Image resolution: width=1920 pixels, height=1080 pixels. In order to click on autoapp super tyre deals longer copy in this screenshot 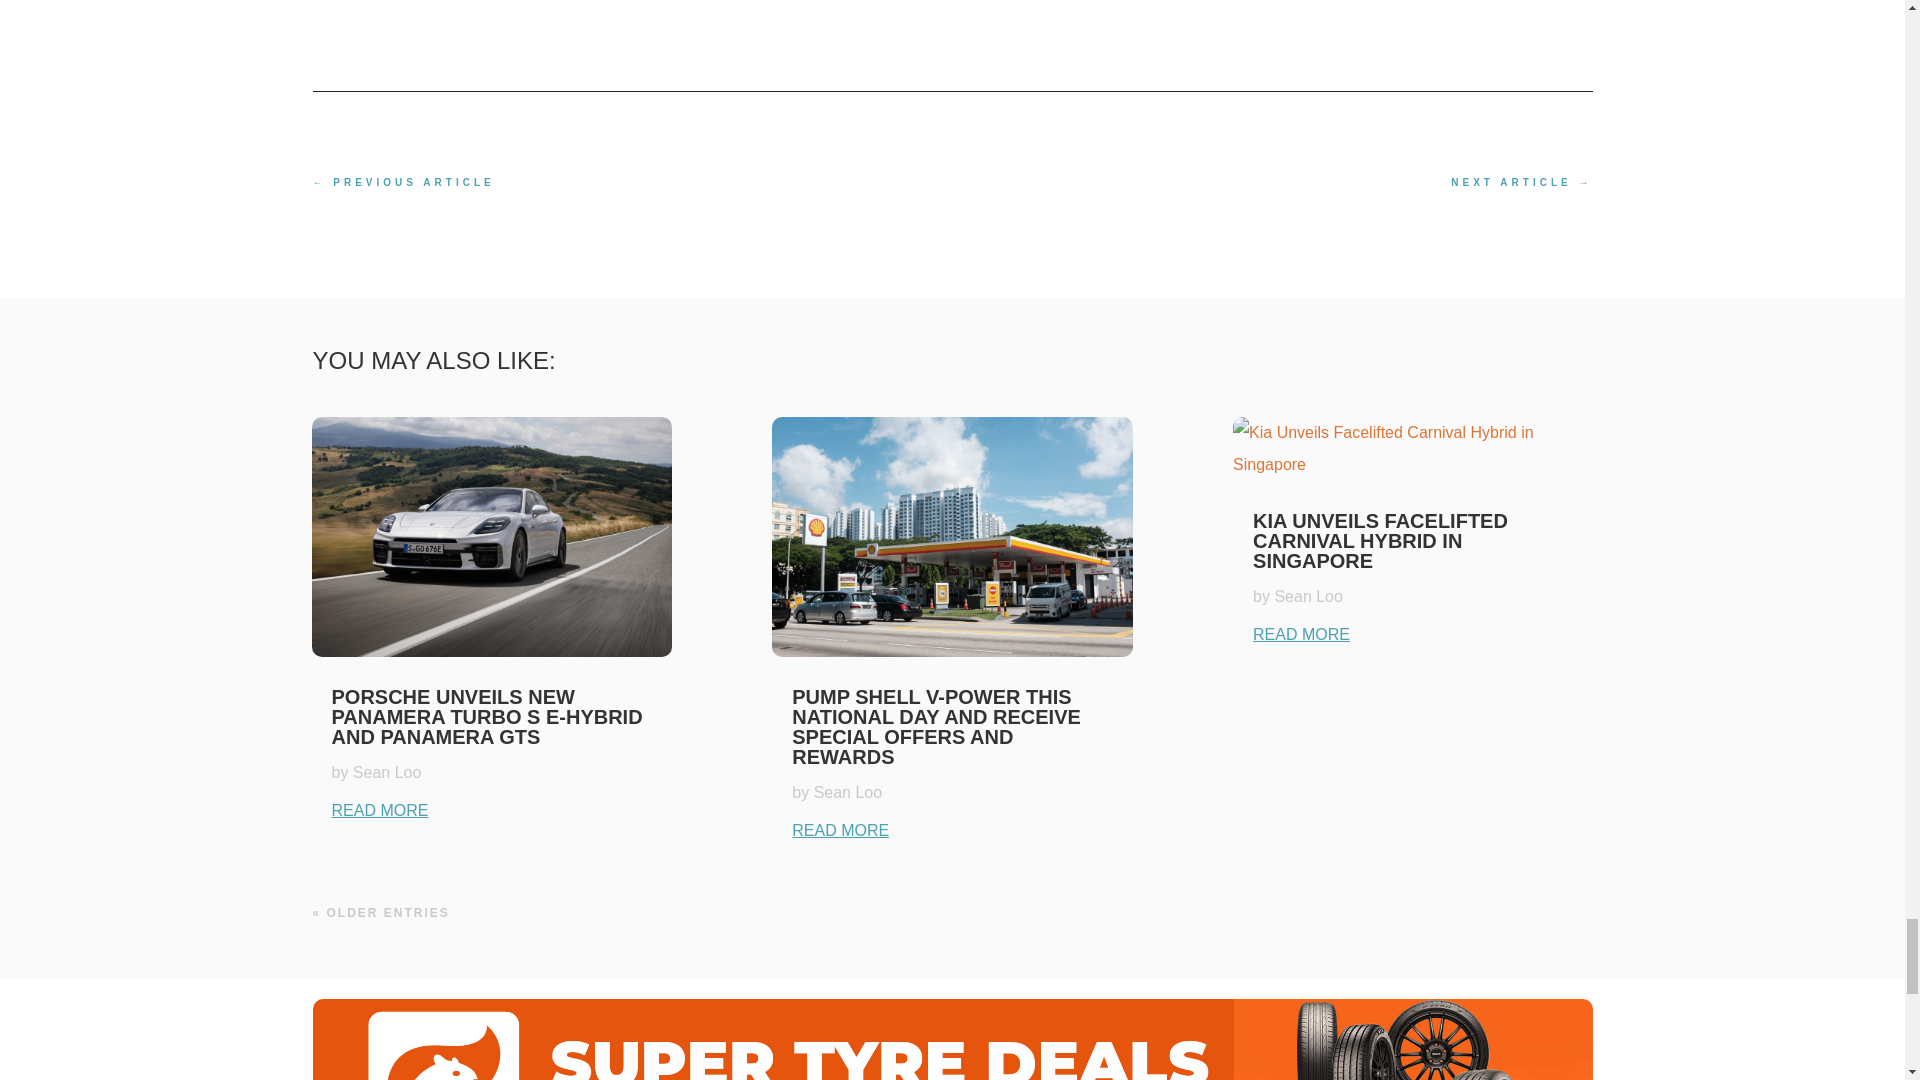, I will do `click(951, 1040)`.